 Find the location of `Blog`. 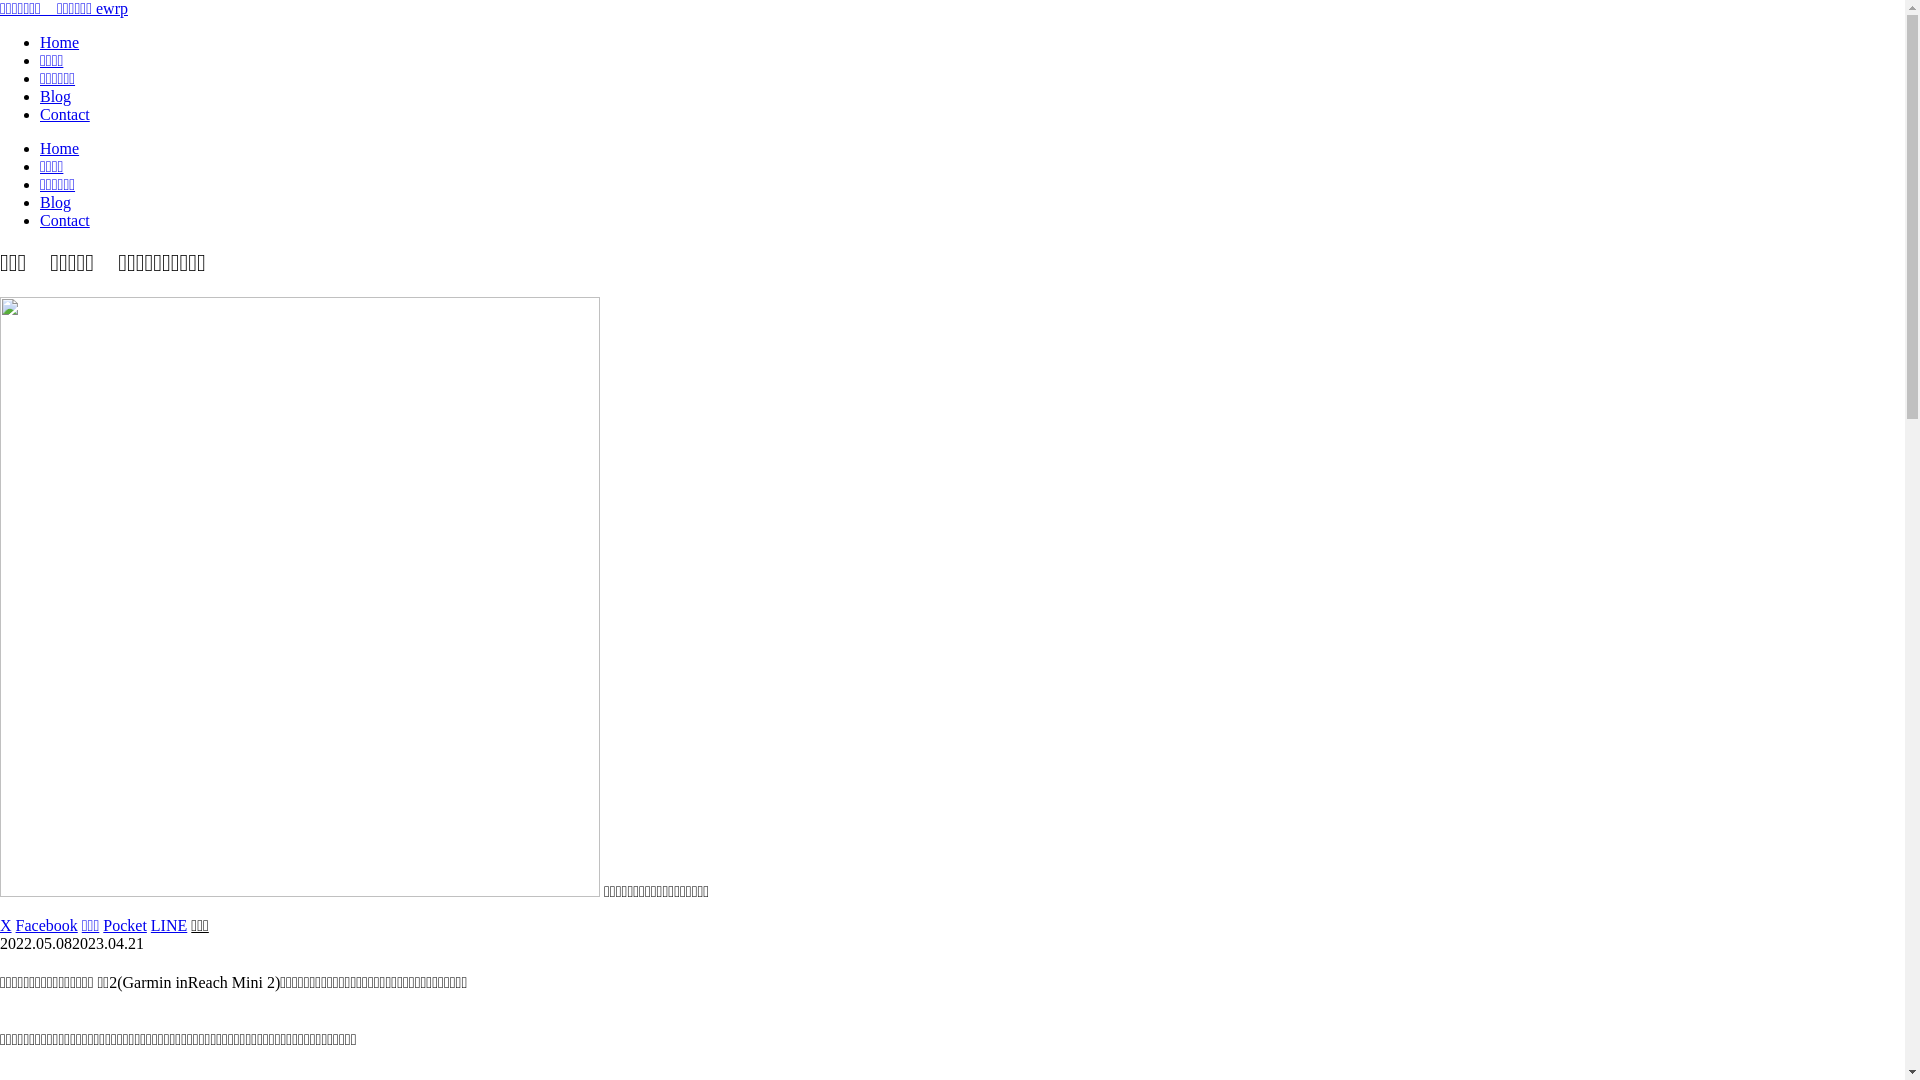

Blog is located at coordinates (972, 97).